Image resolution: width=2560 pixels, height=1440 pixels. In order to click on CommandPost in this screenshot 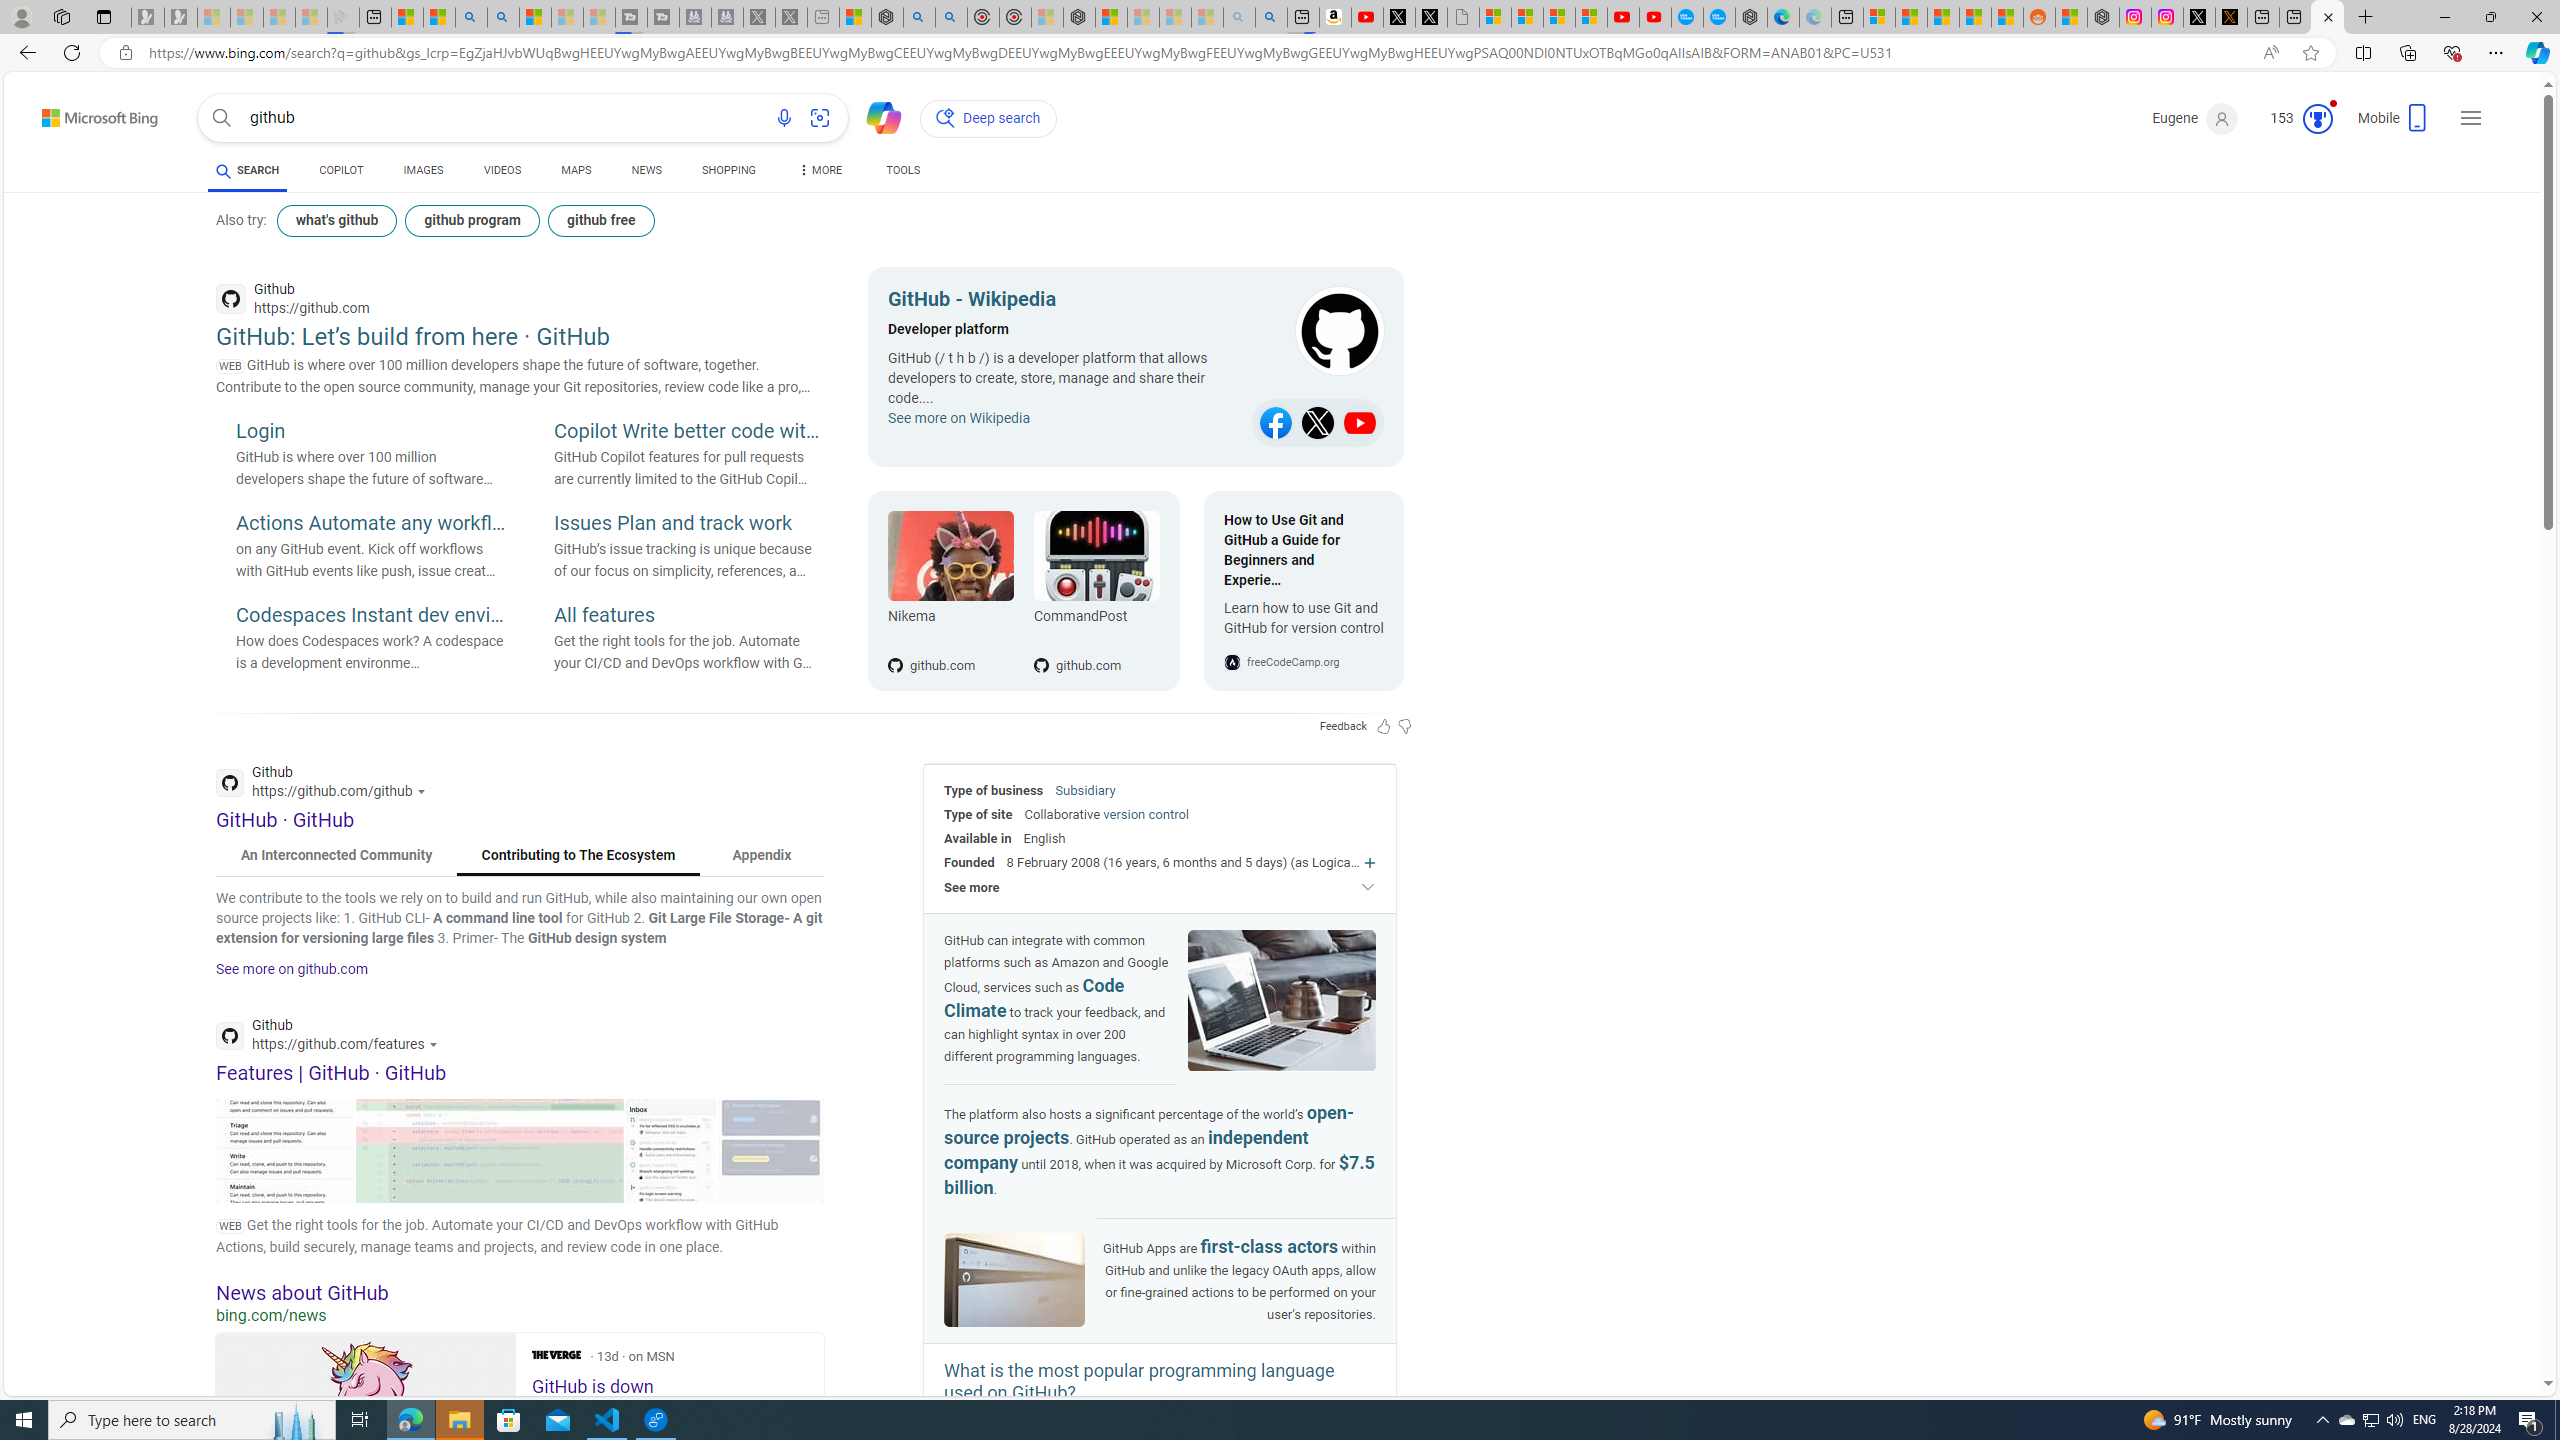, I will do `click(1096, 556)`.